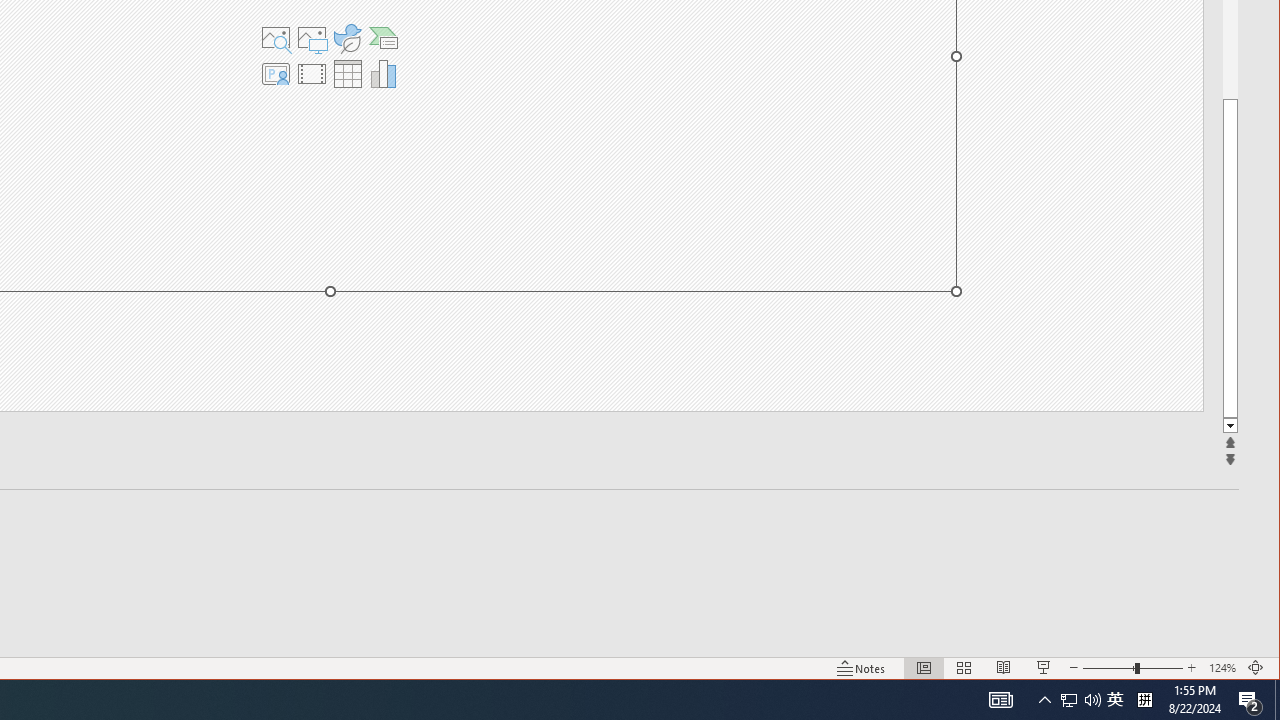  I want to click on Insert a SmartArt Graphic, so click(384, 38).